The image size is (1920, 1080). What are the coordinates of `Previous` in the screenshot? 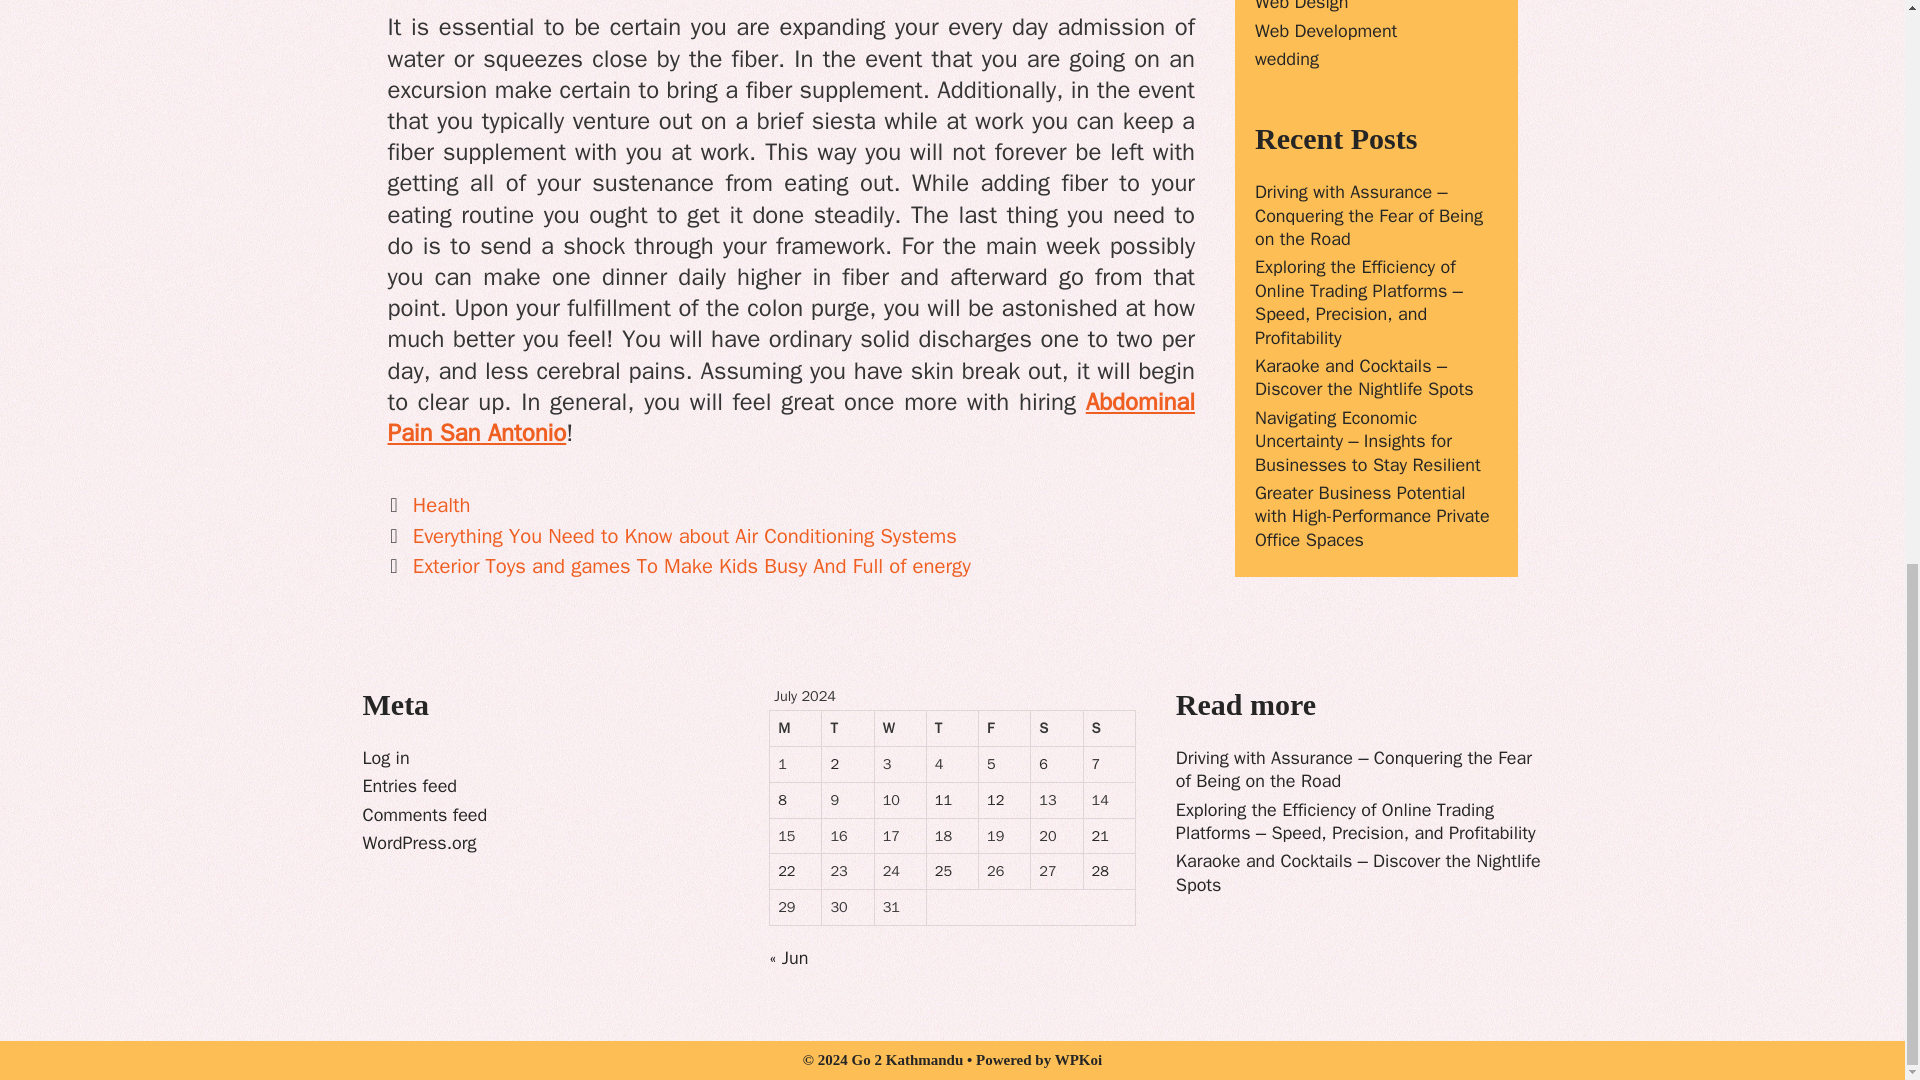 It's located at (672, 535).